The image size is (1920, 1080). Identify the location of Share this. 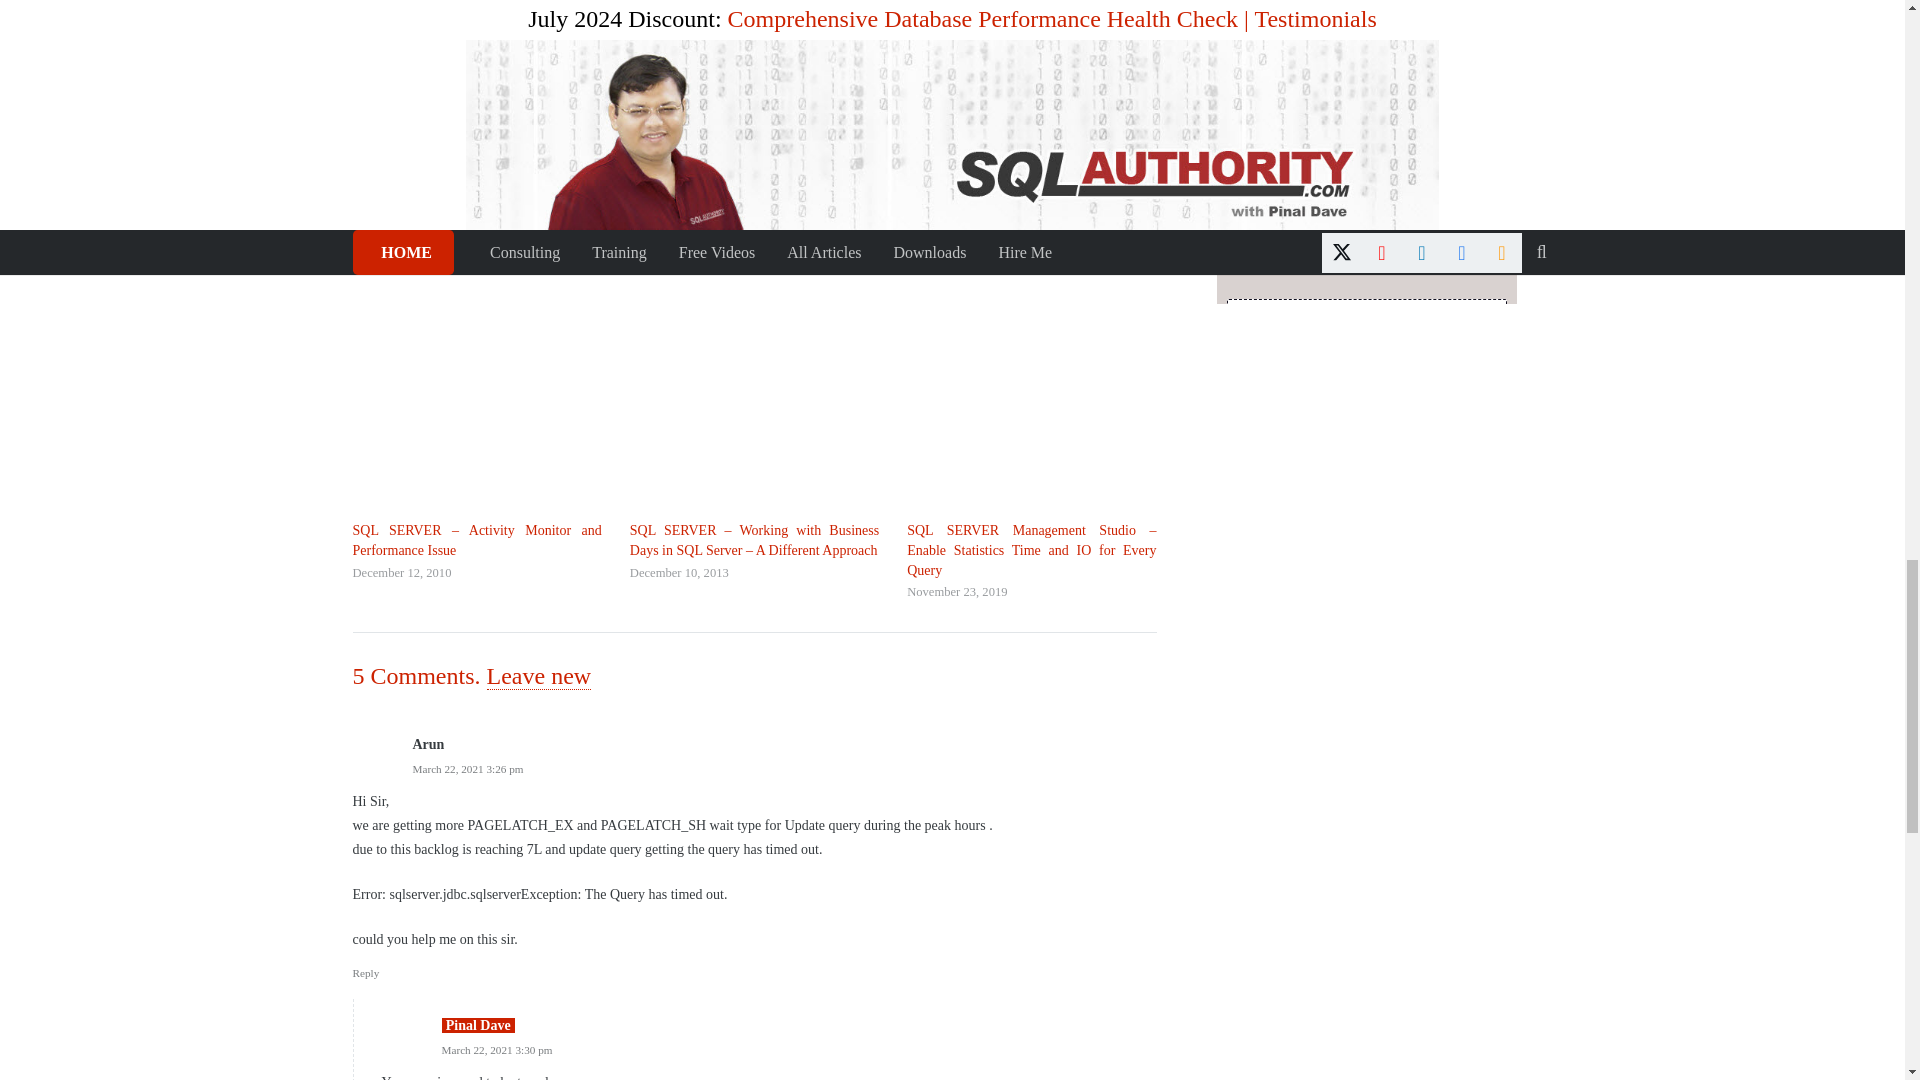
(372, 8).